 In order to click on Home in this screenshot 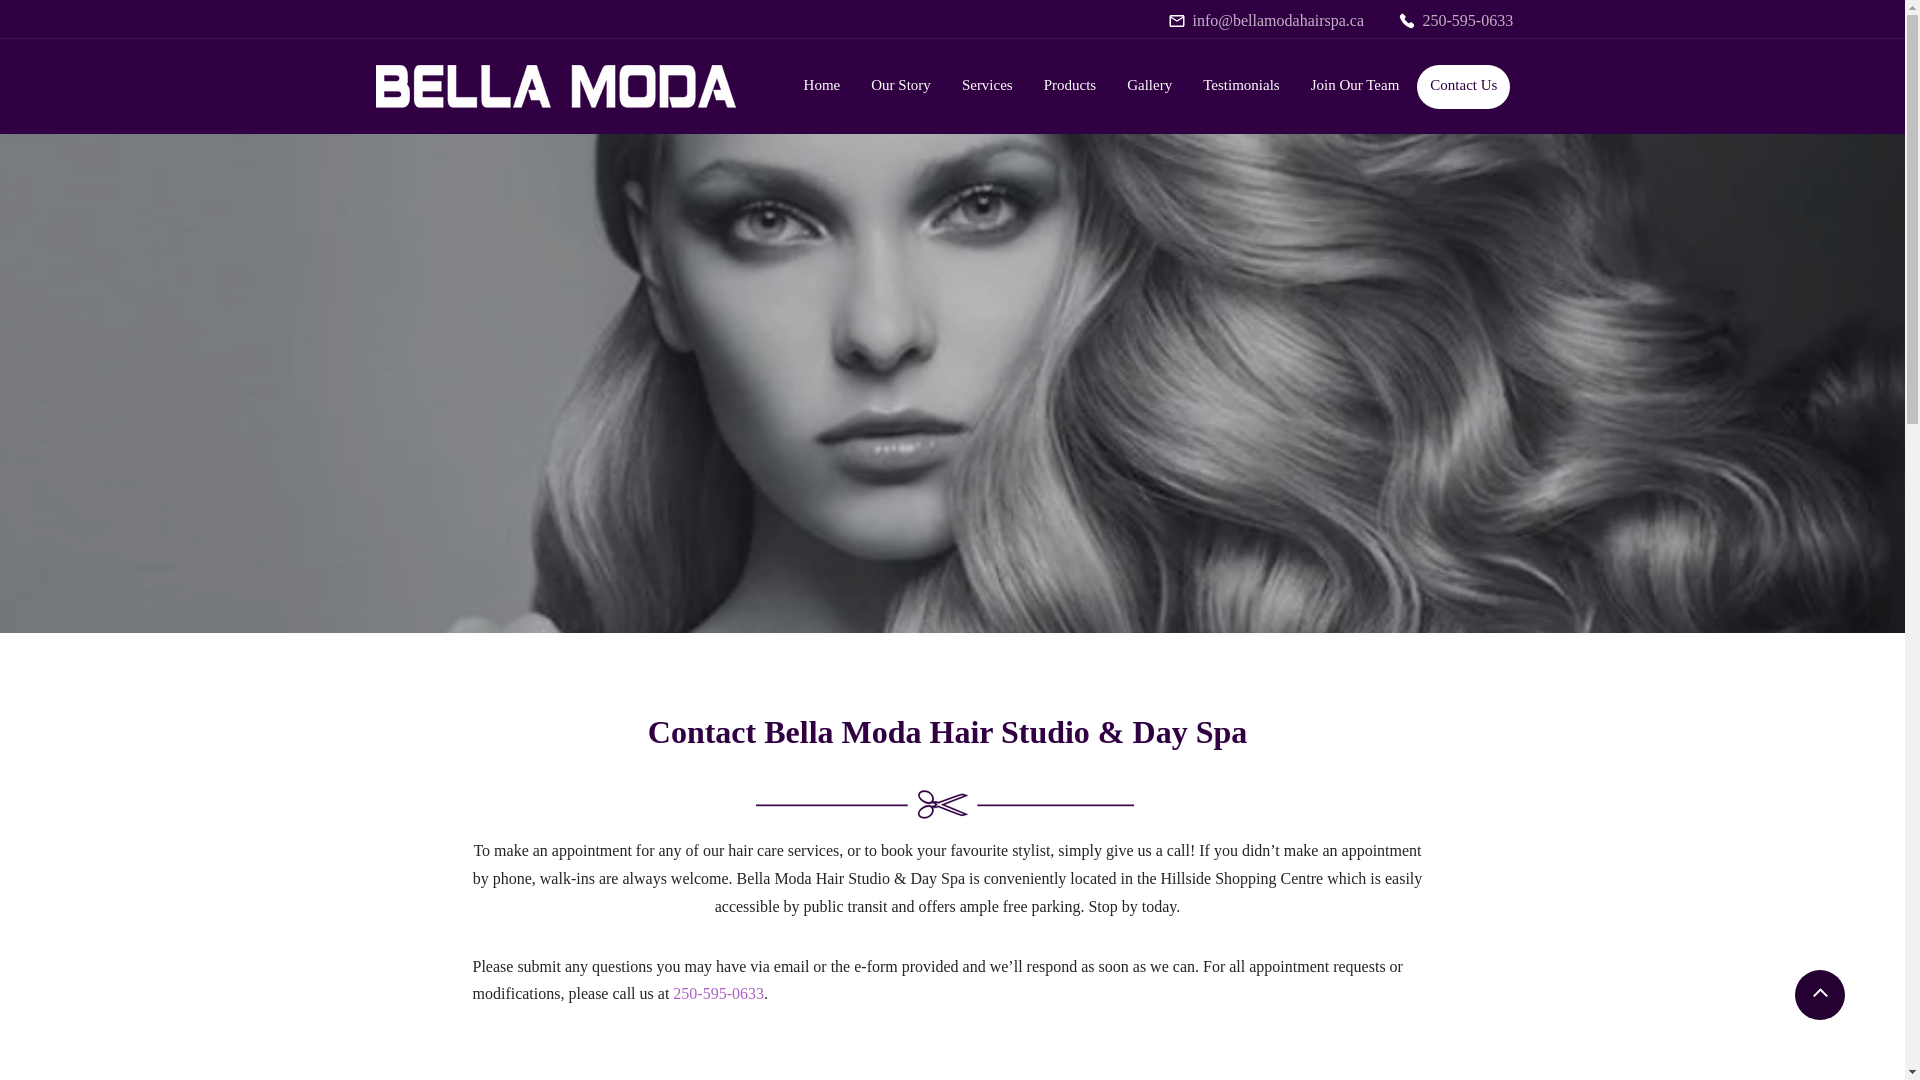, I will do `click(822, 86)`.